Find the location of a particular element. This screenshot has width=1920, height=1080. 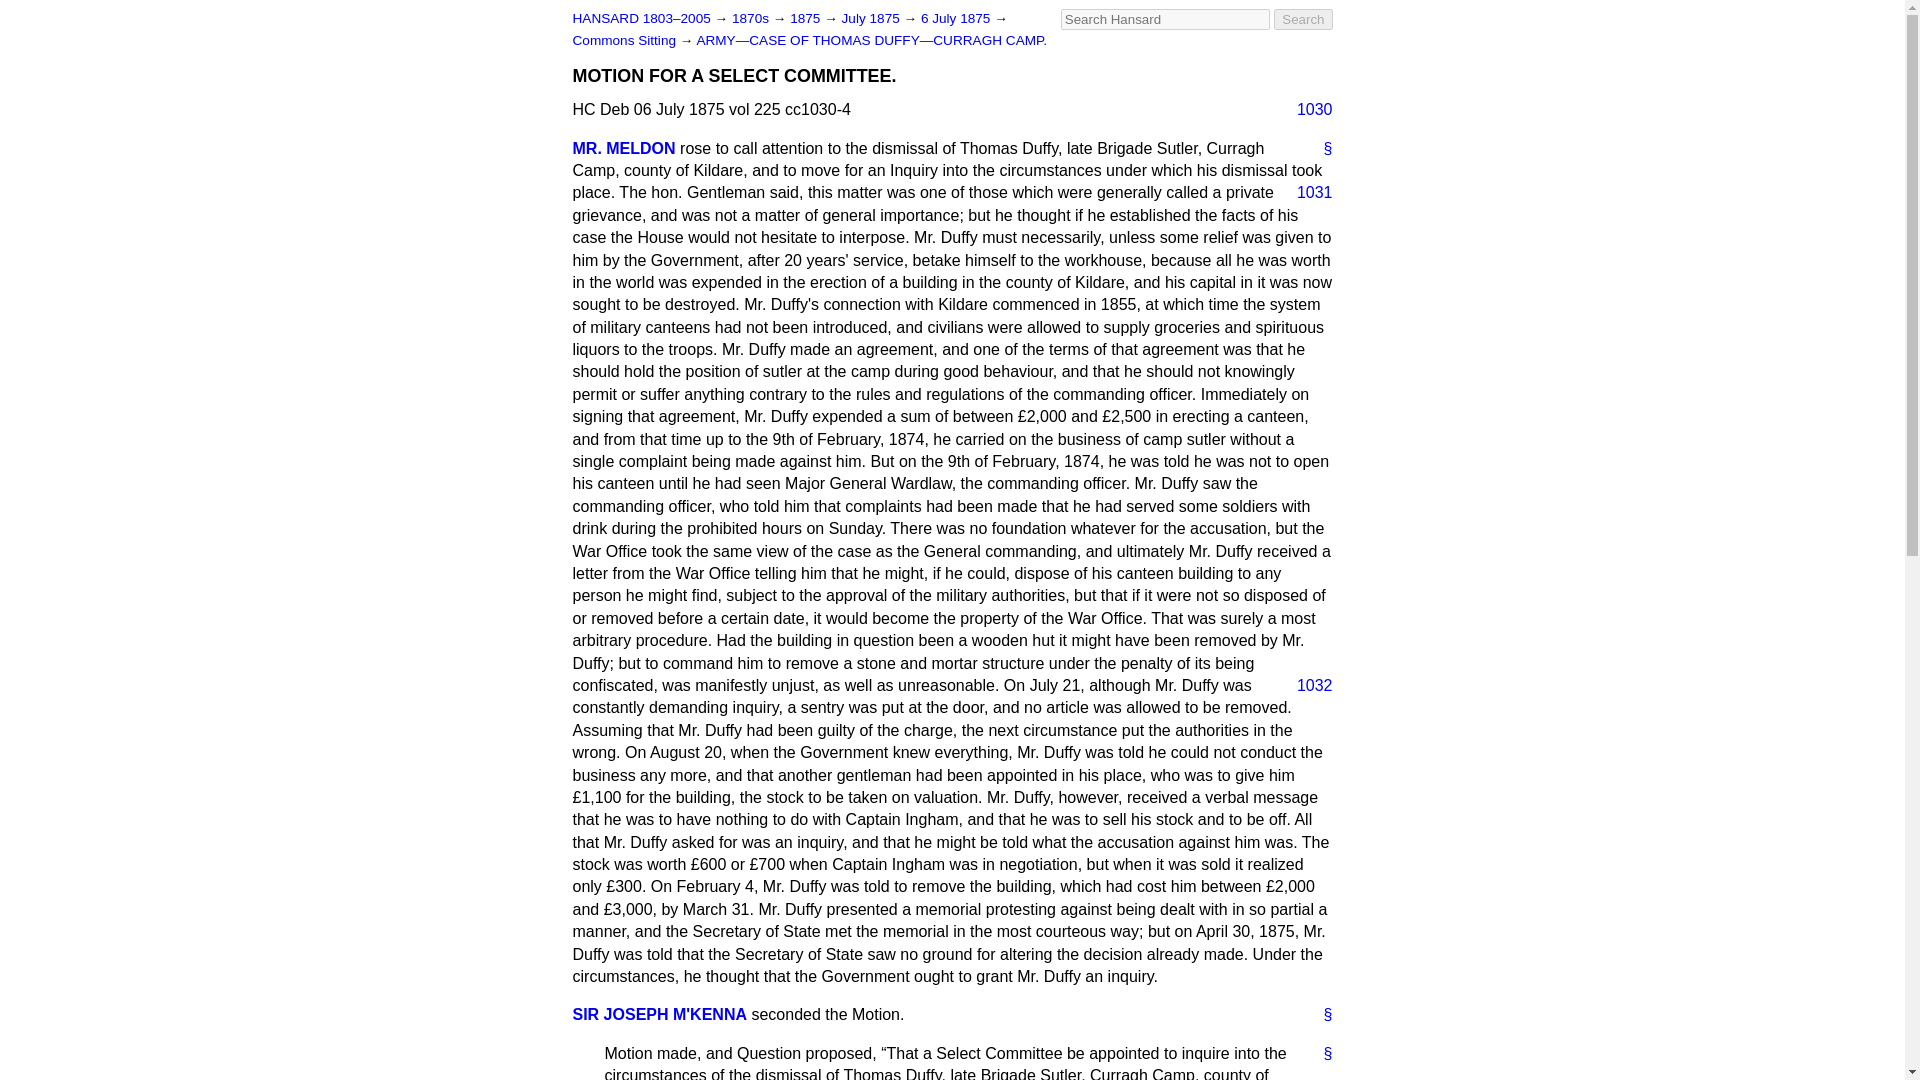

1032 is located at coordinates (1306, 686).